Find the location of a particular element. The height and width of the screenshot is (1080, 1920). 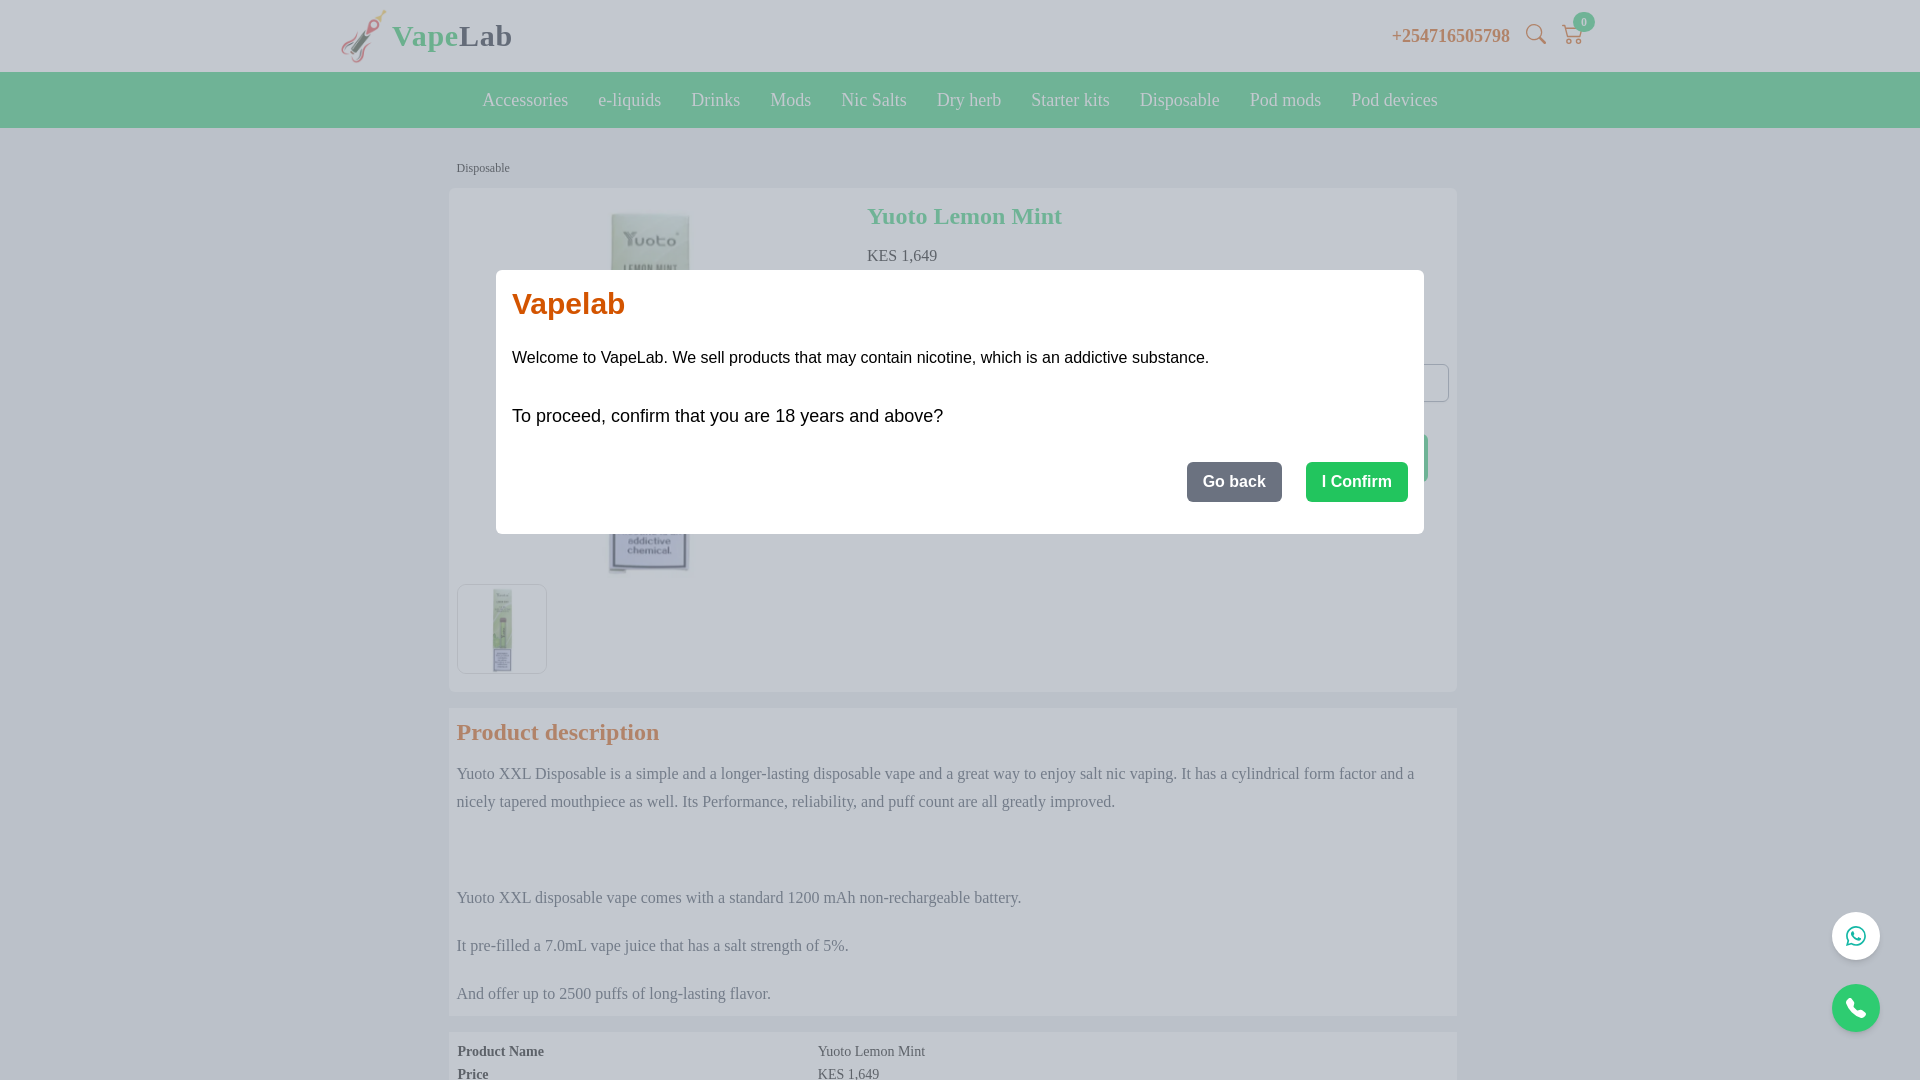

Drinks is located at coordinates (714, 100).